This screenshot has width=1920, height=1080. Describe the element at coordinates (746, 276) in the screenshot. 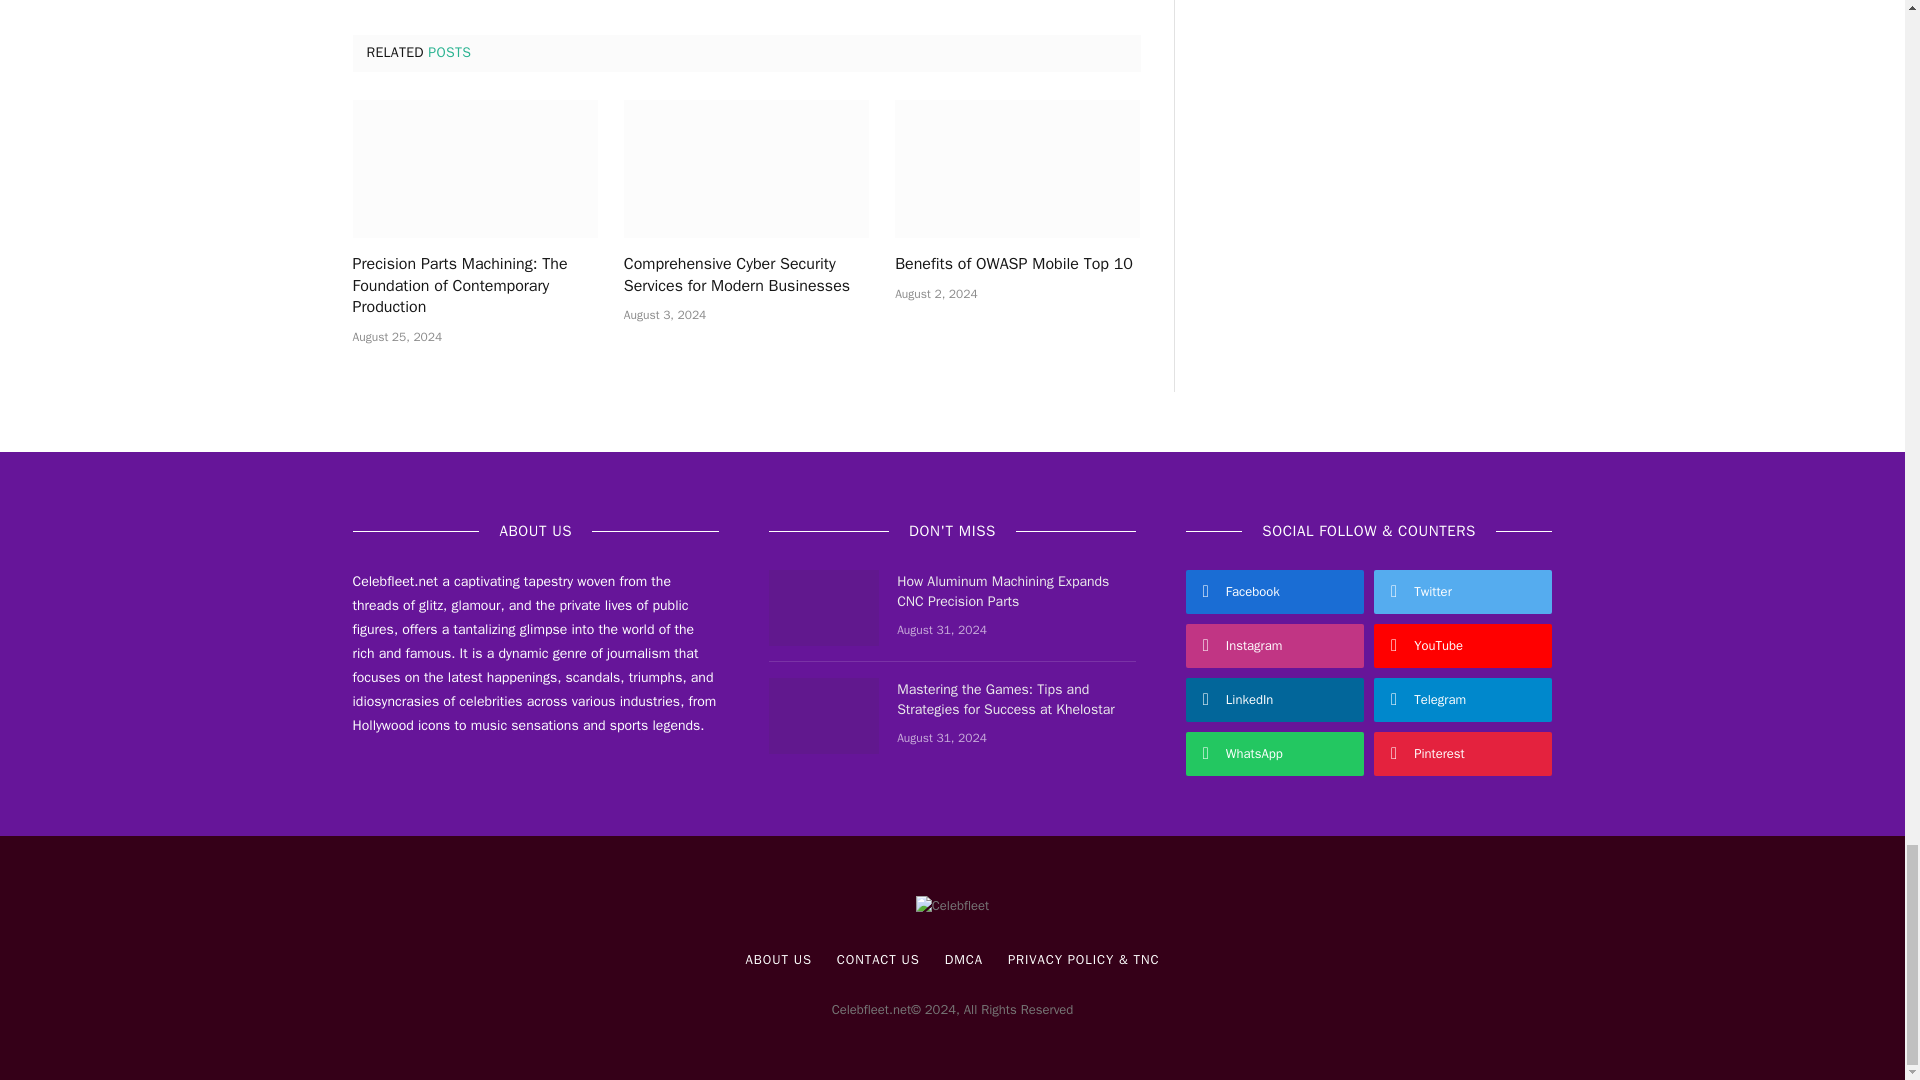

I see `Comprehensive Cyber Security Services for Modern Businesses` at that location.